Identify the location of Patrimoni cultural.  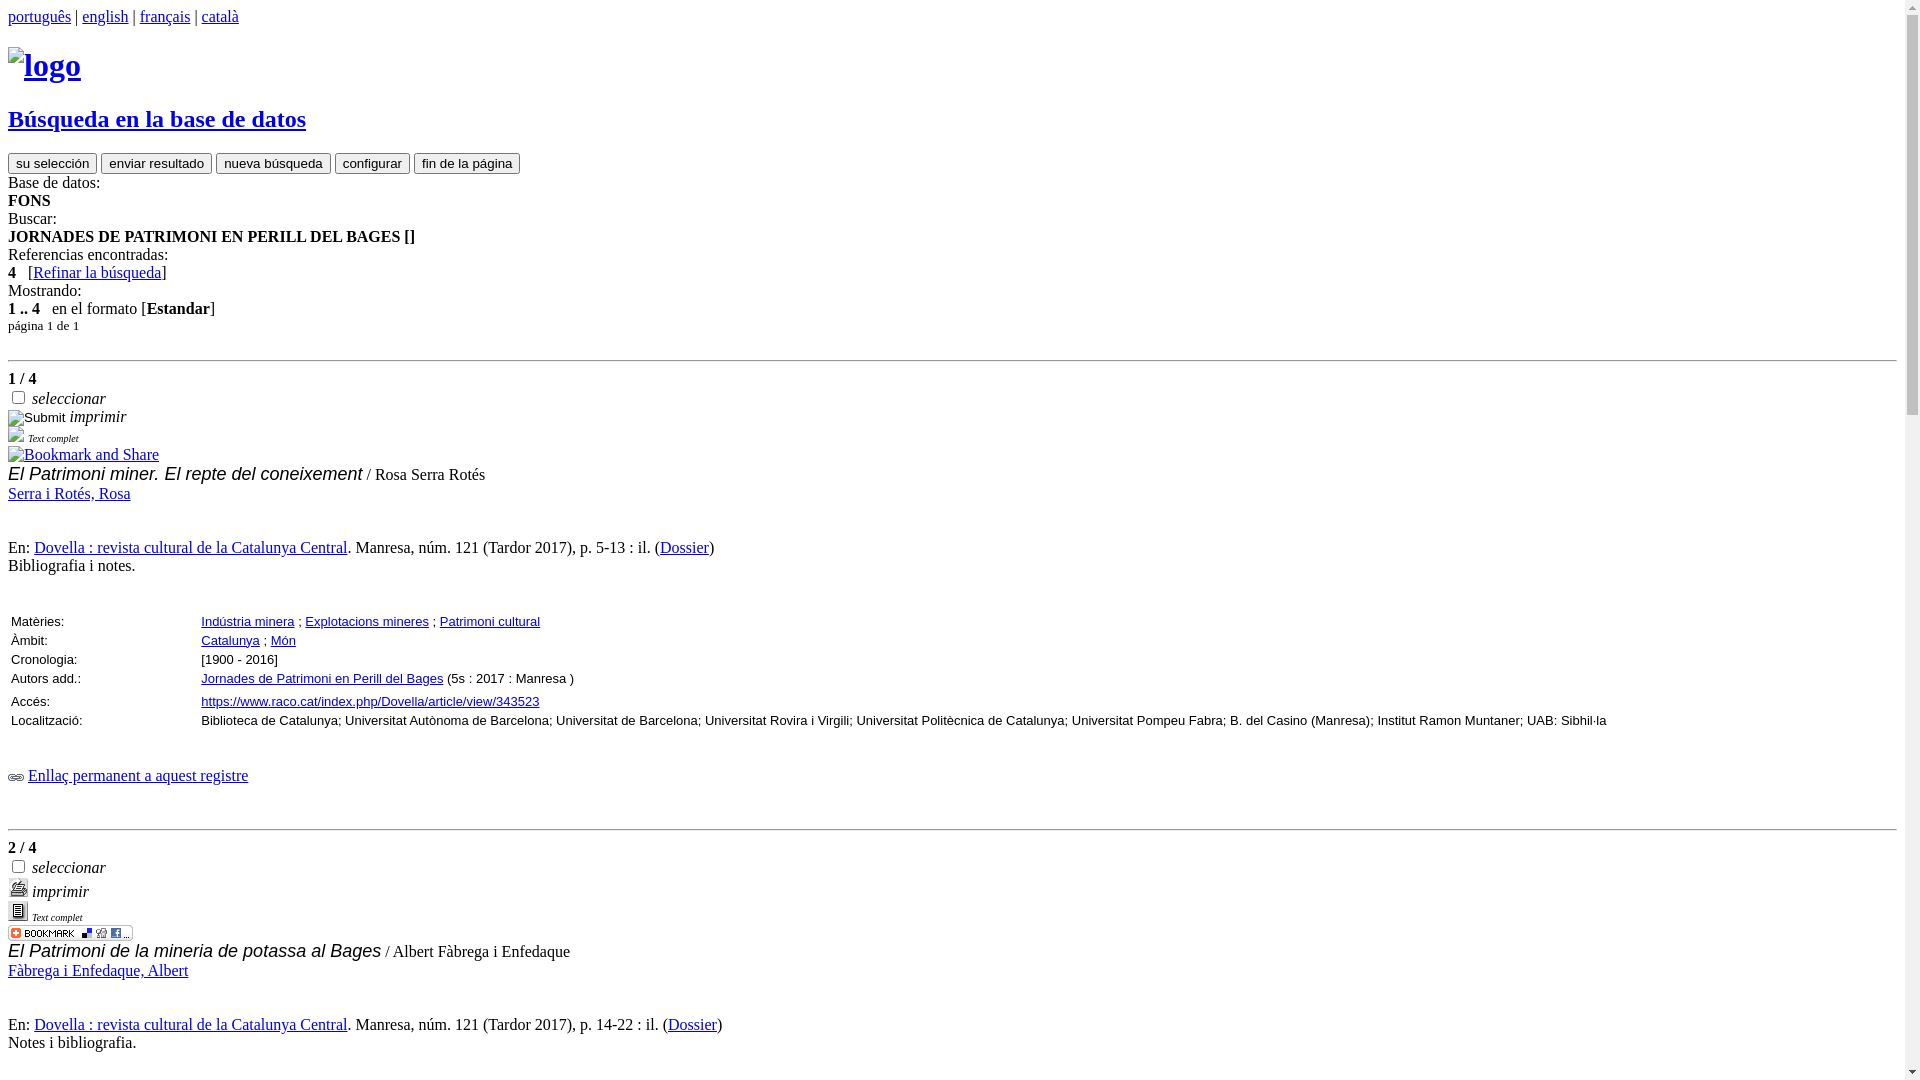
(490, 622).